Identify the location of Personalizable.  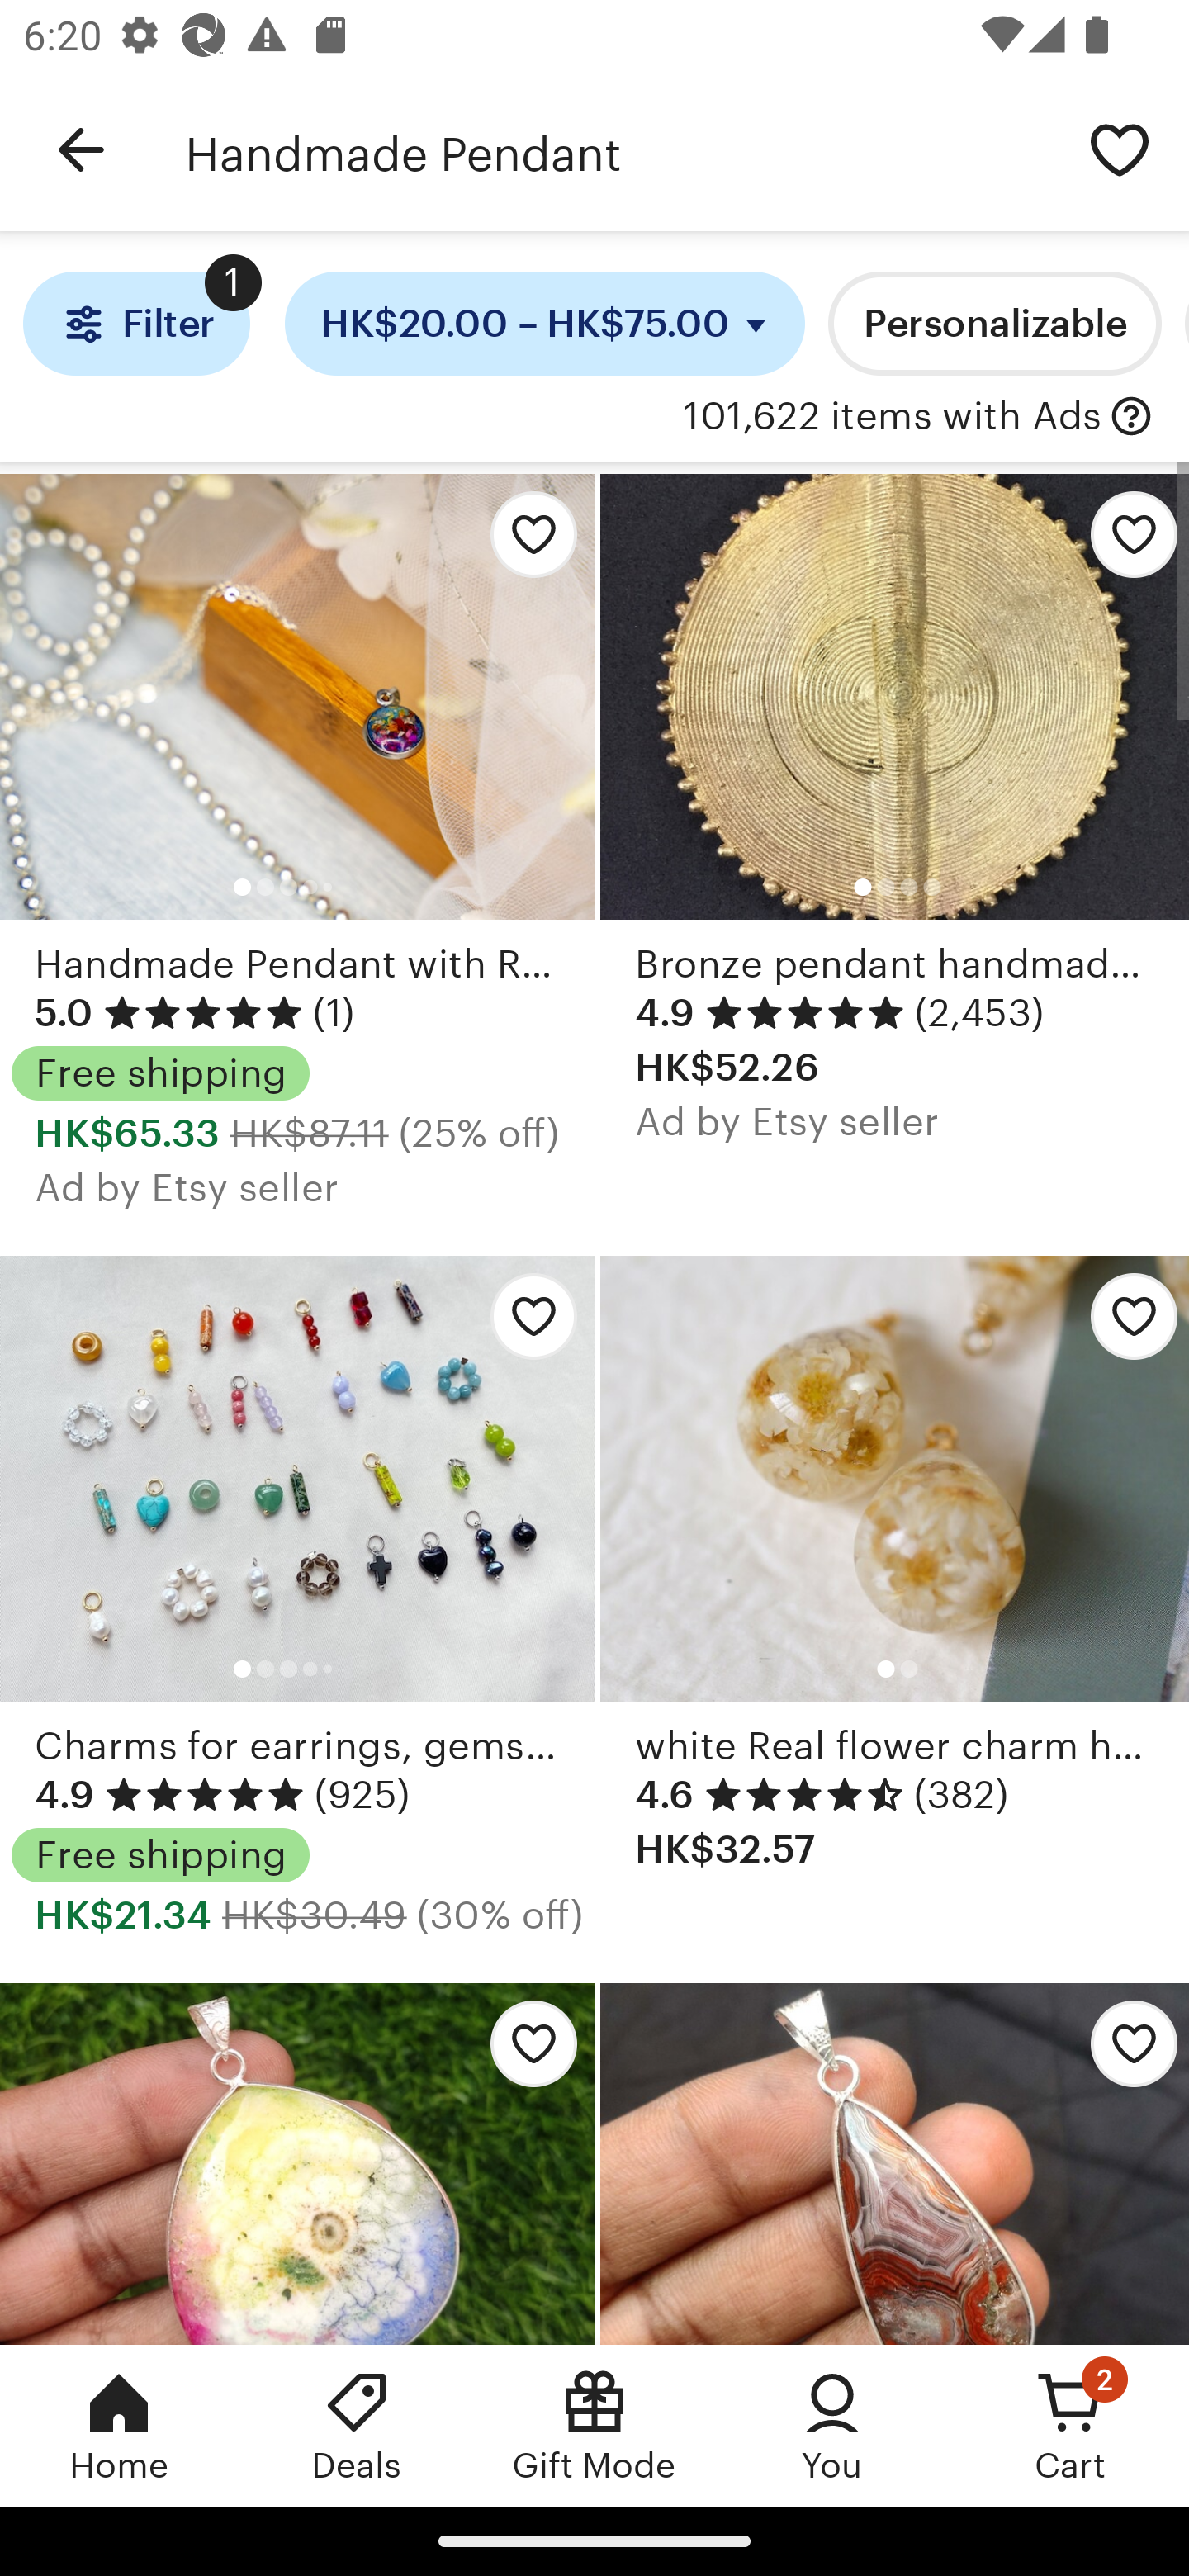
(994, 324).